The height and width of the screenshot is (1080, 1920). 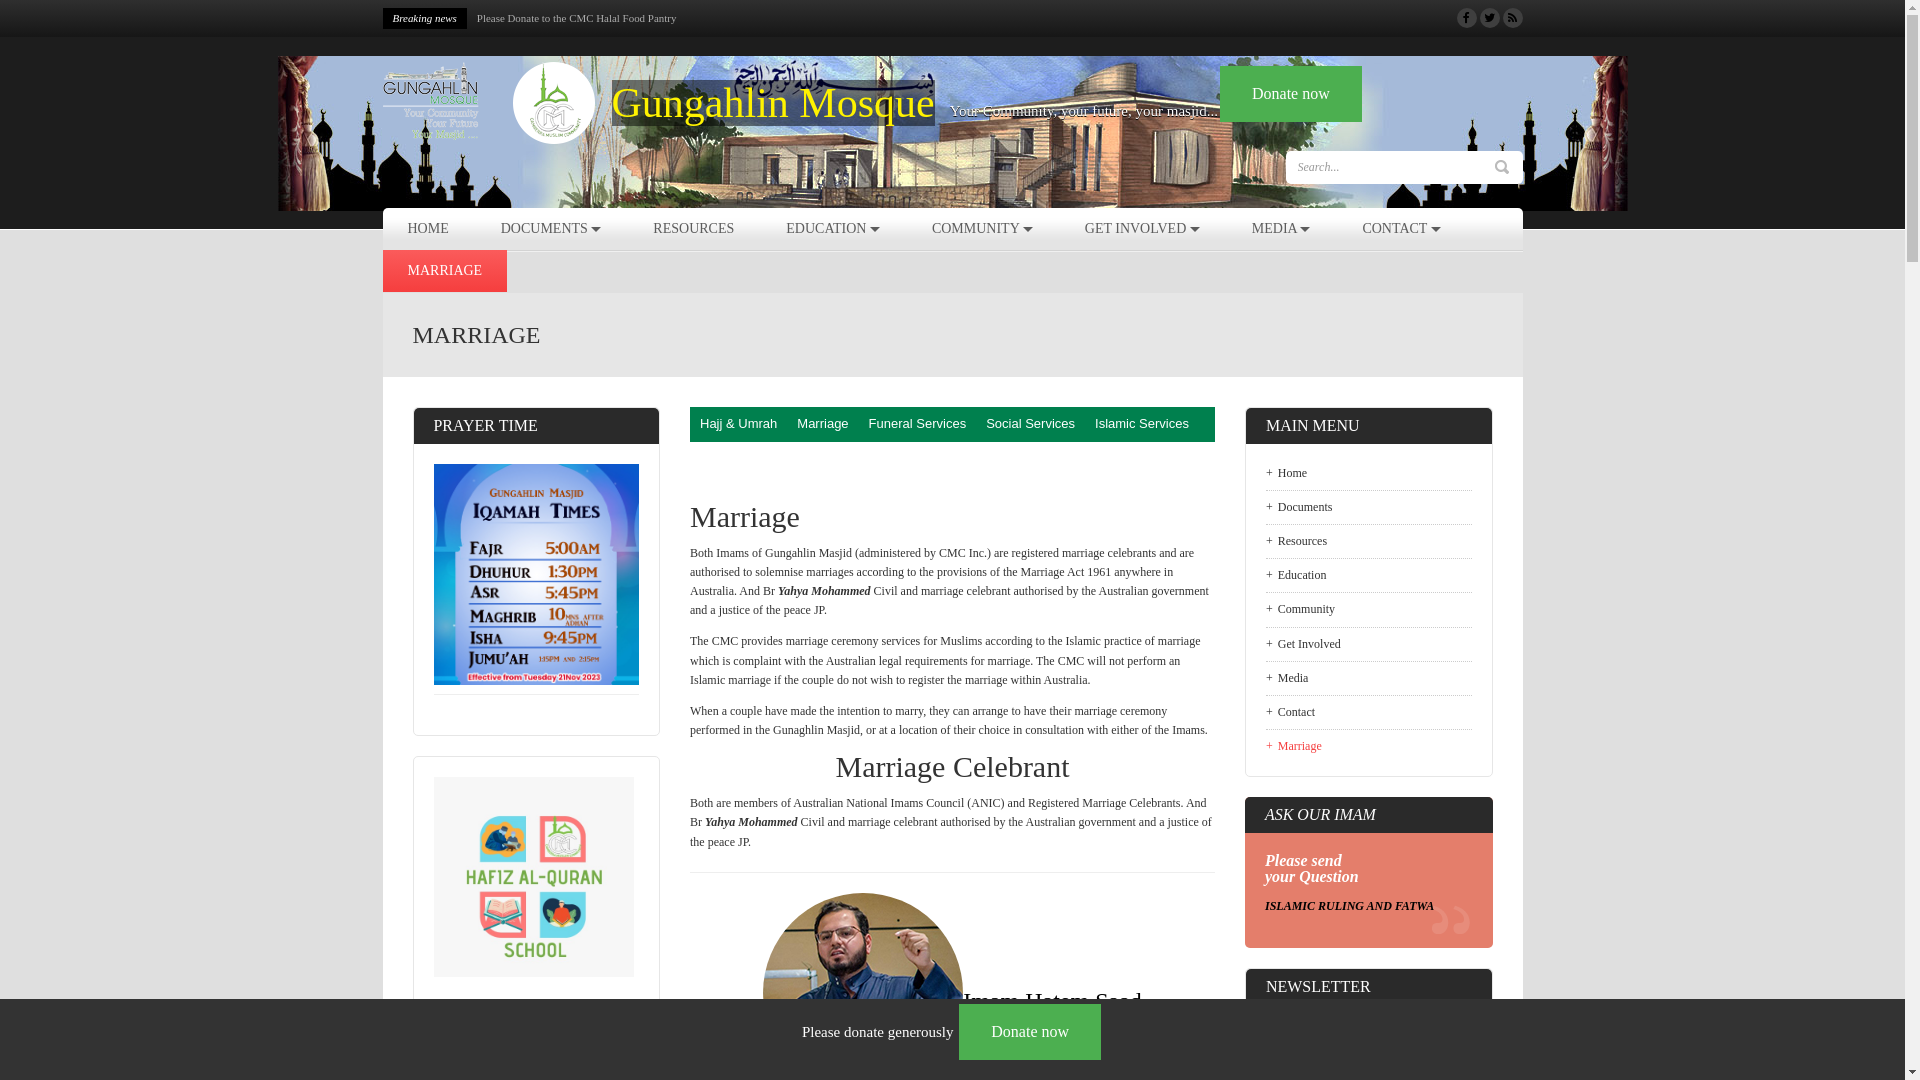 I want to click on GET INVOLVED, so click(x=1142, y=229).